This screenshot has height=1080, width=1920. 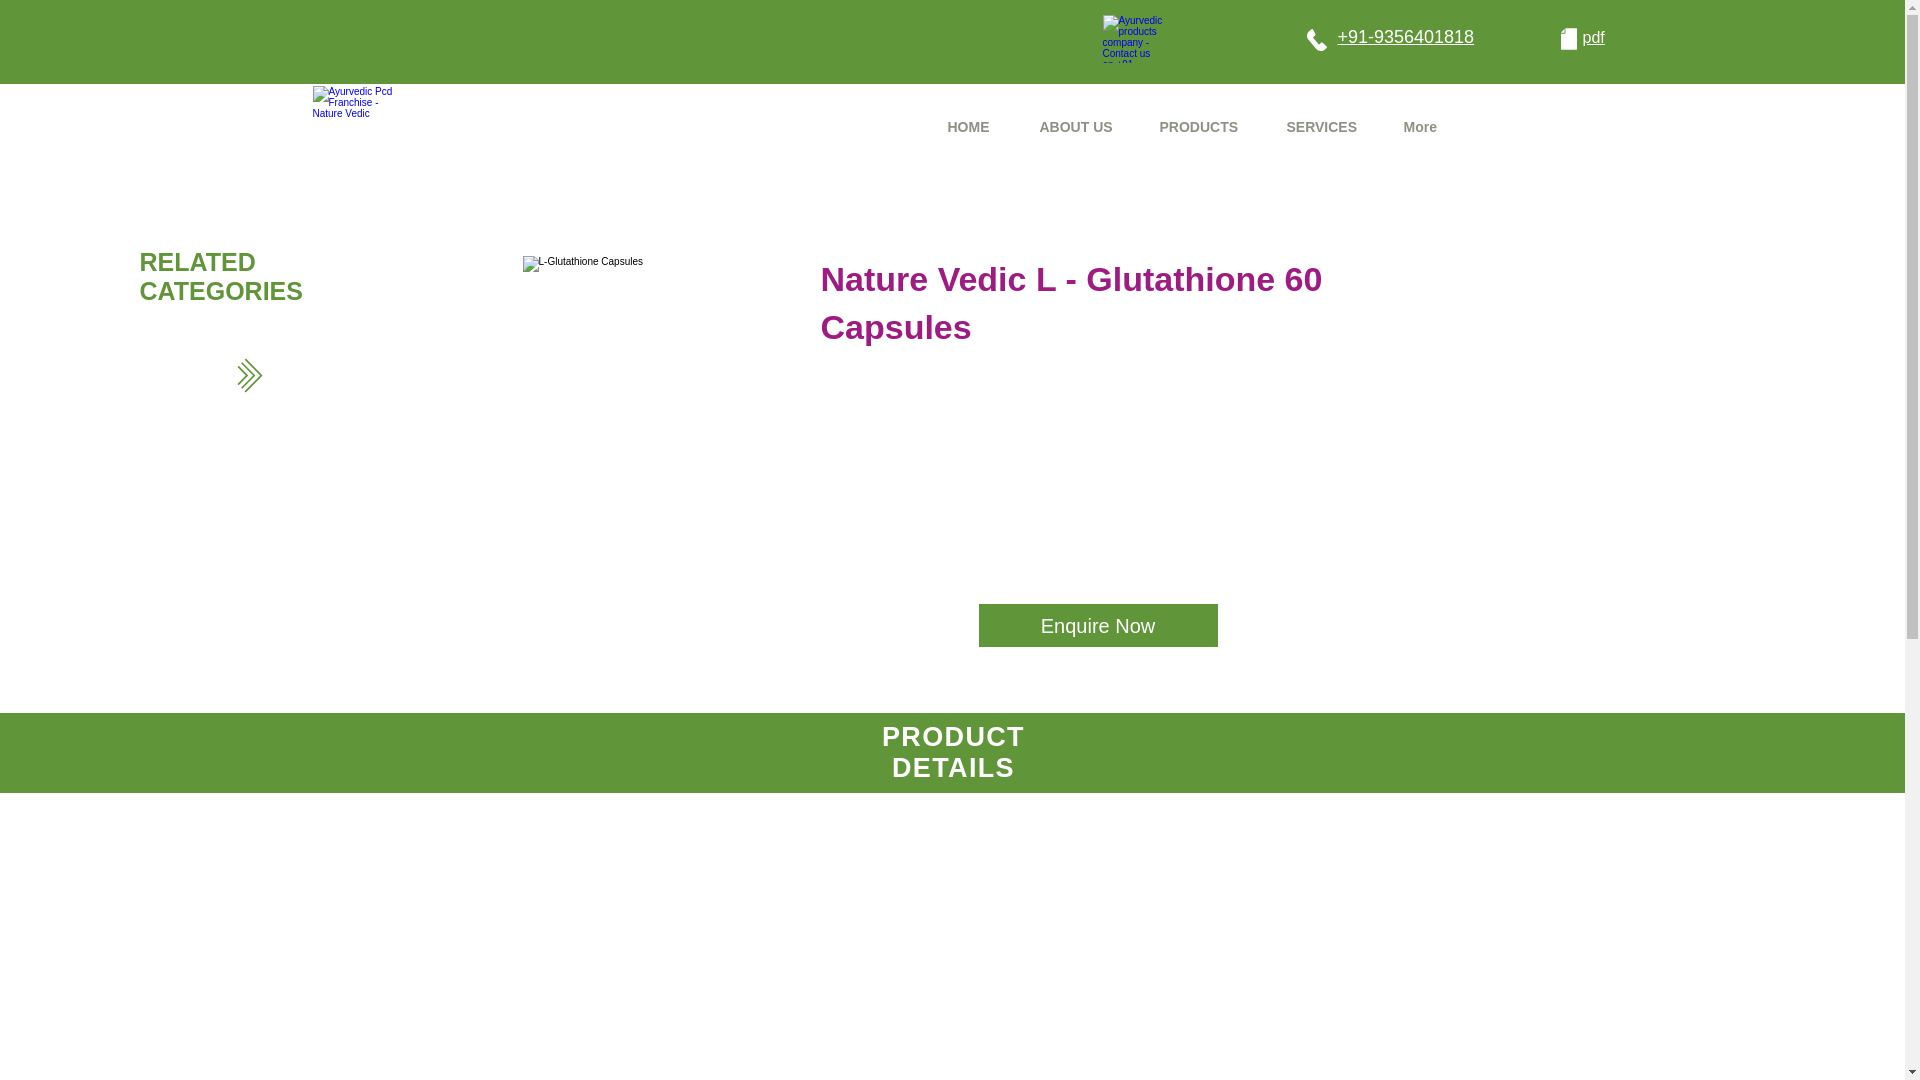 I want to click on SERVICES, so click(x=1330, y=128).